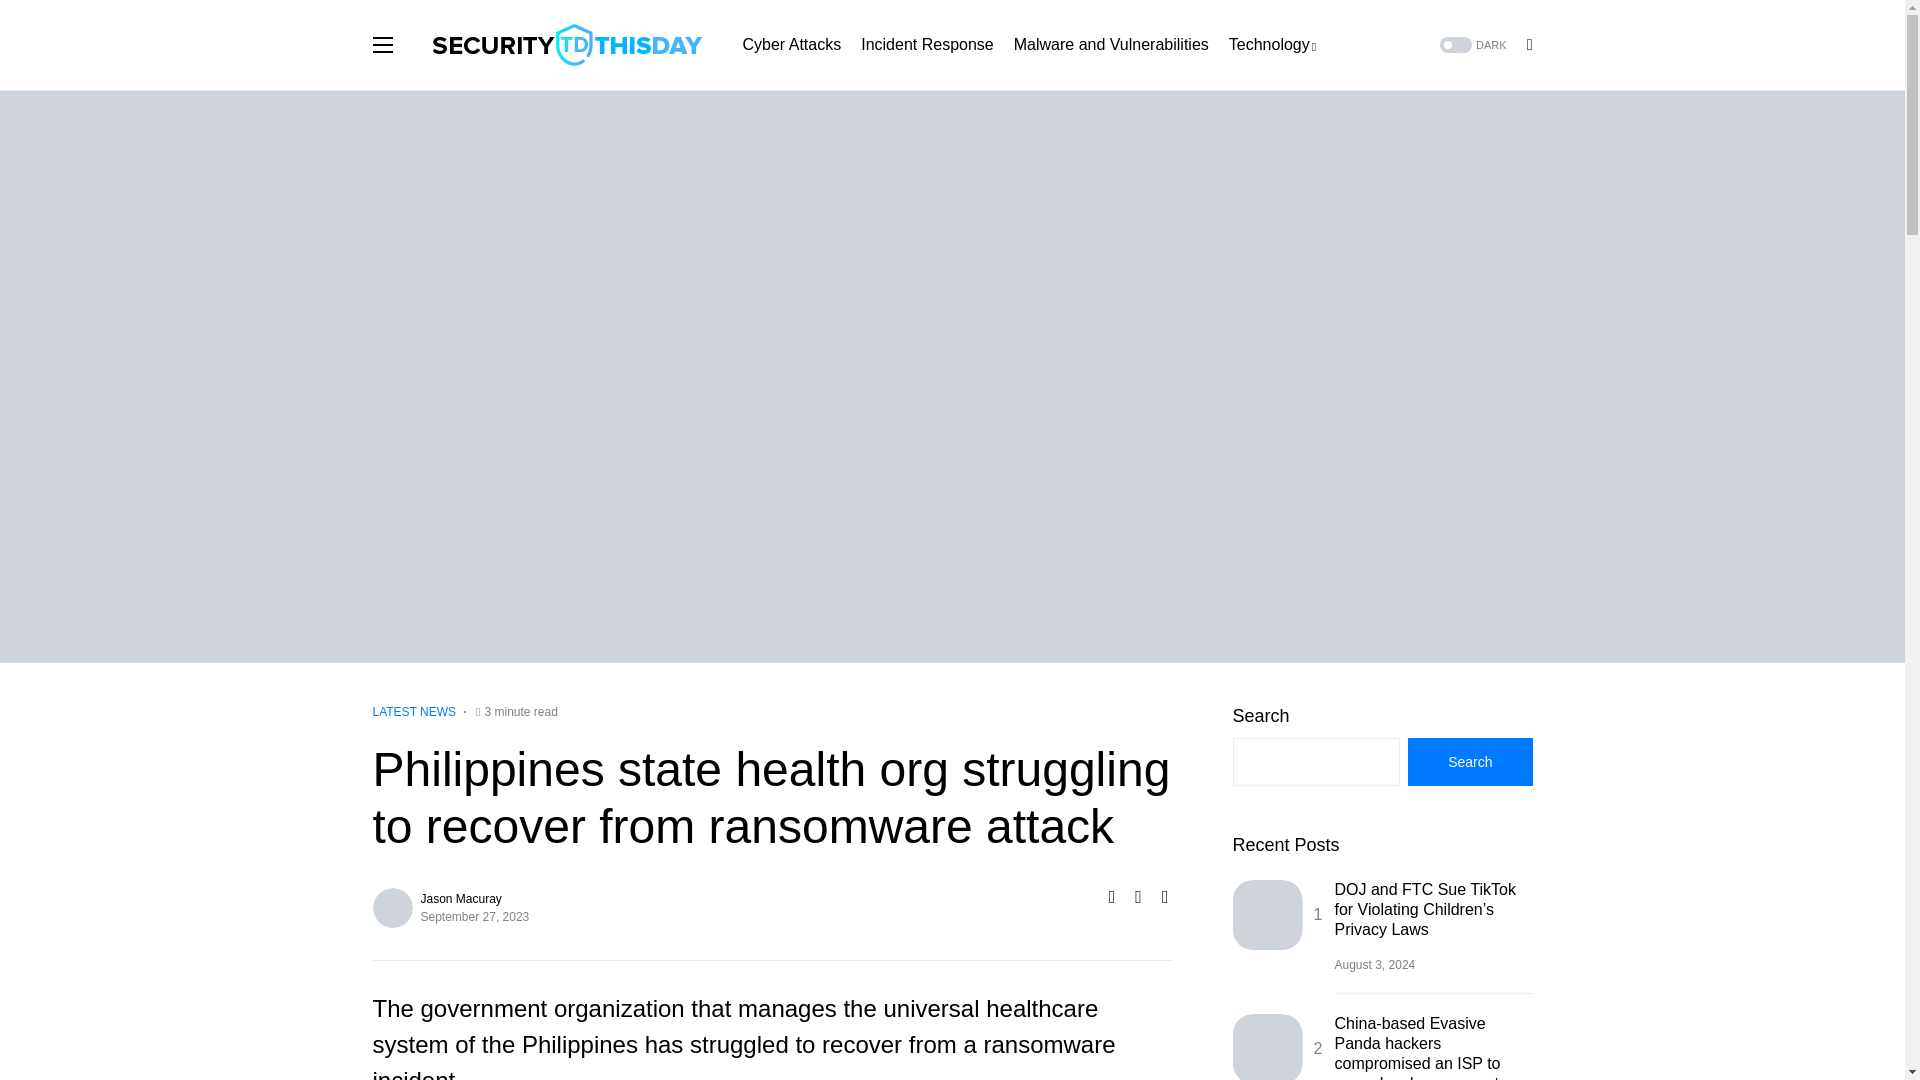 This screenshot has width=1920, height=1080. I want to click on Malware and Vulnerabilities, so click(1111, 44).